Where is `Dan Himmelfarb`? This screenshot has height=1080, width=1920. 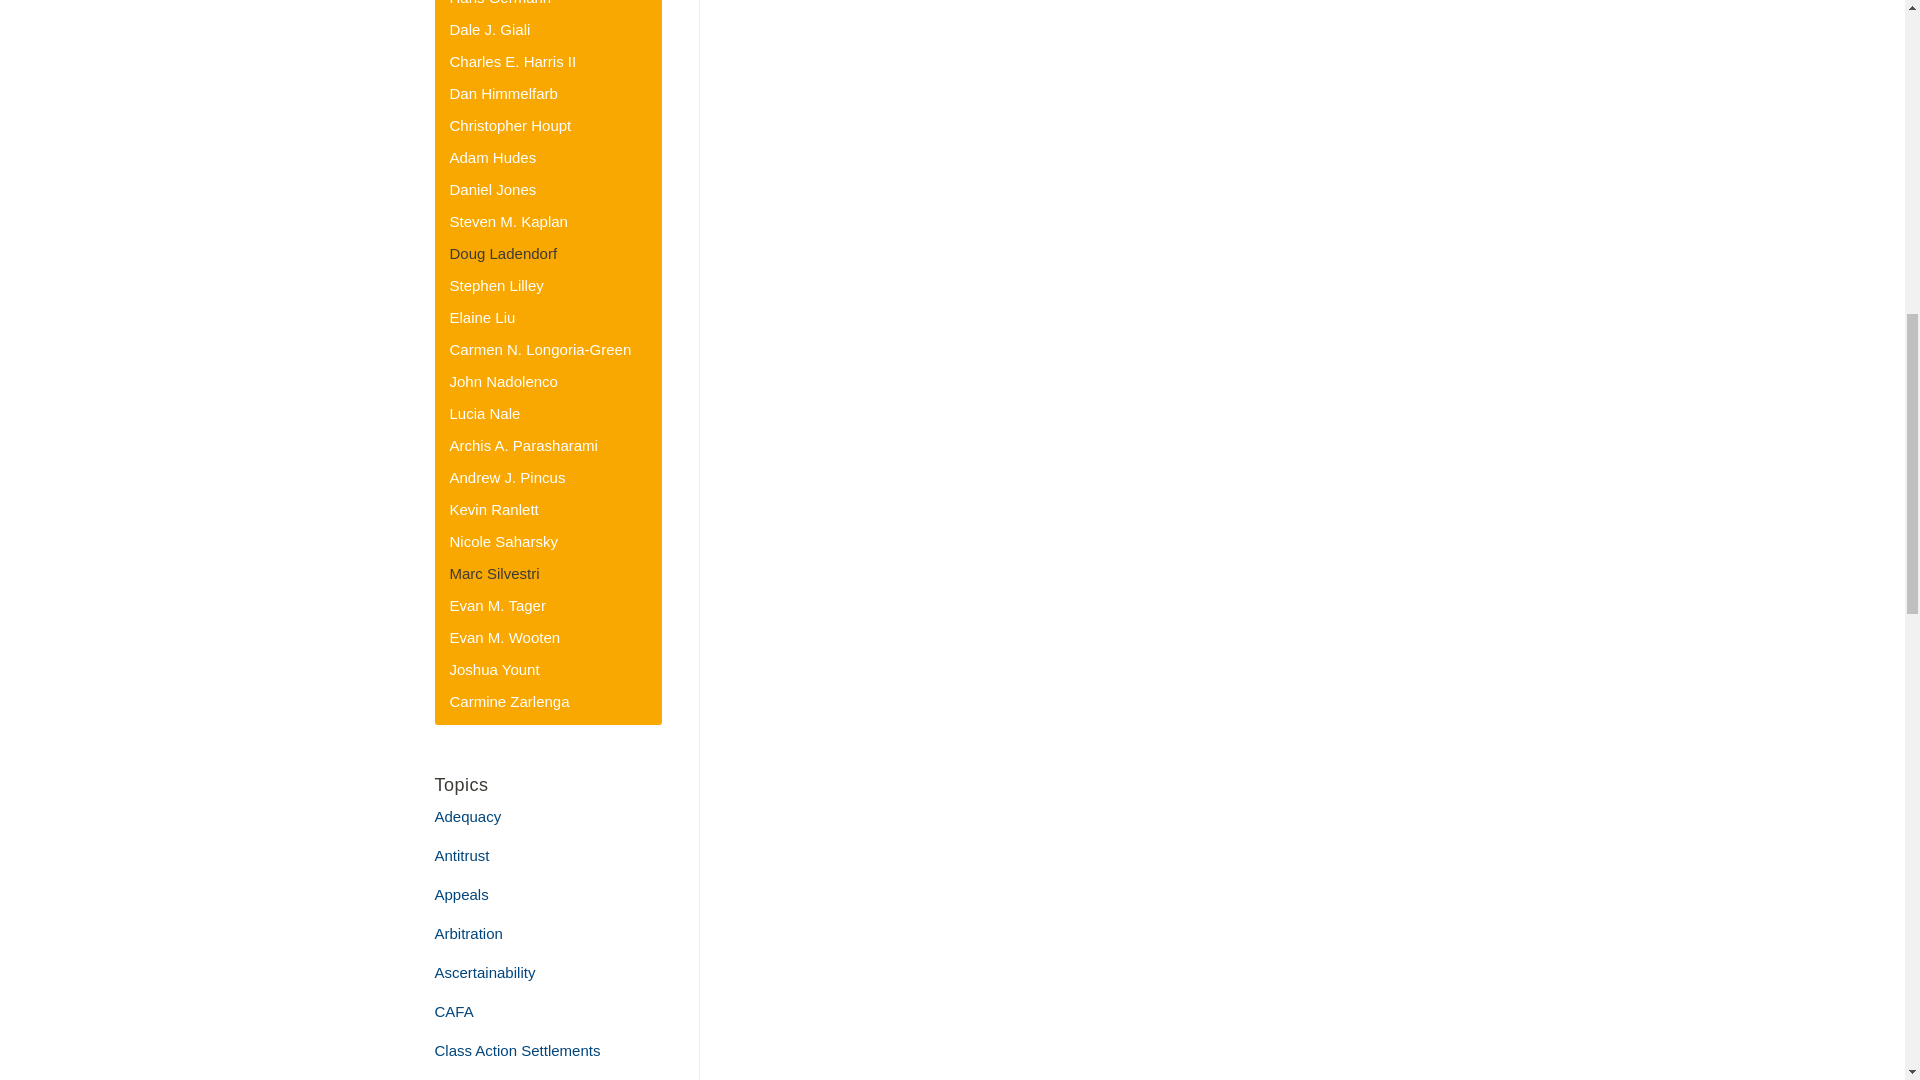 Dan Himmelfarb is located at coordinates (504, 93).